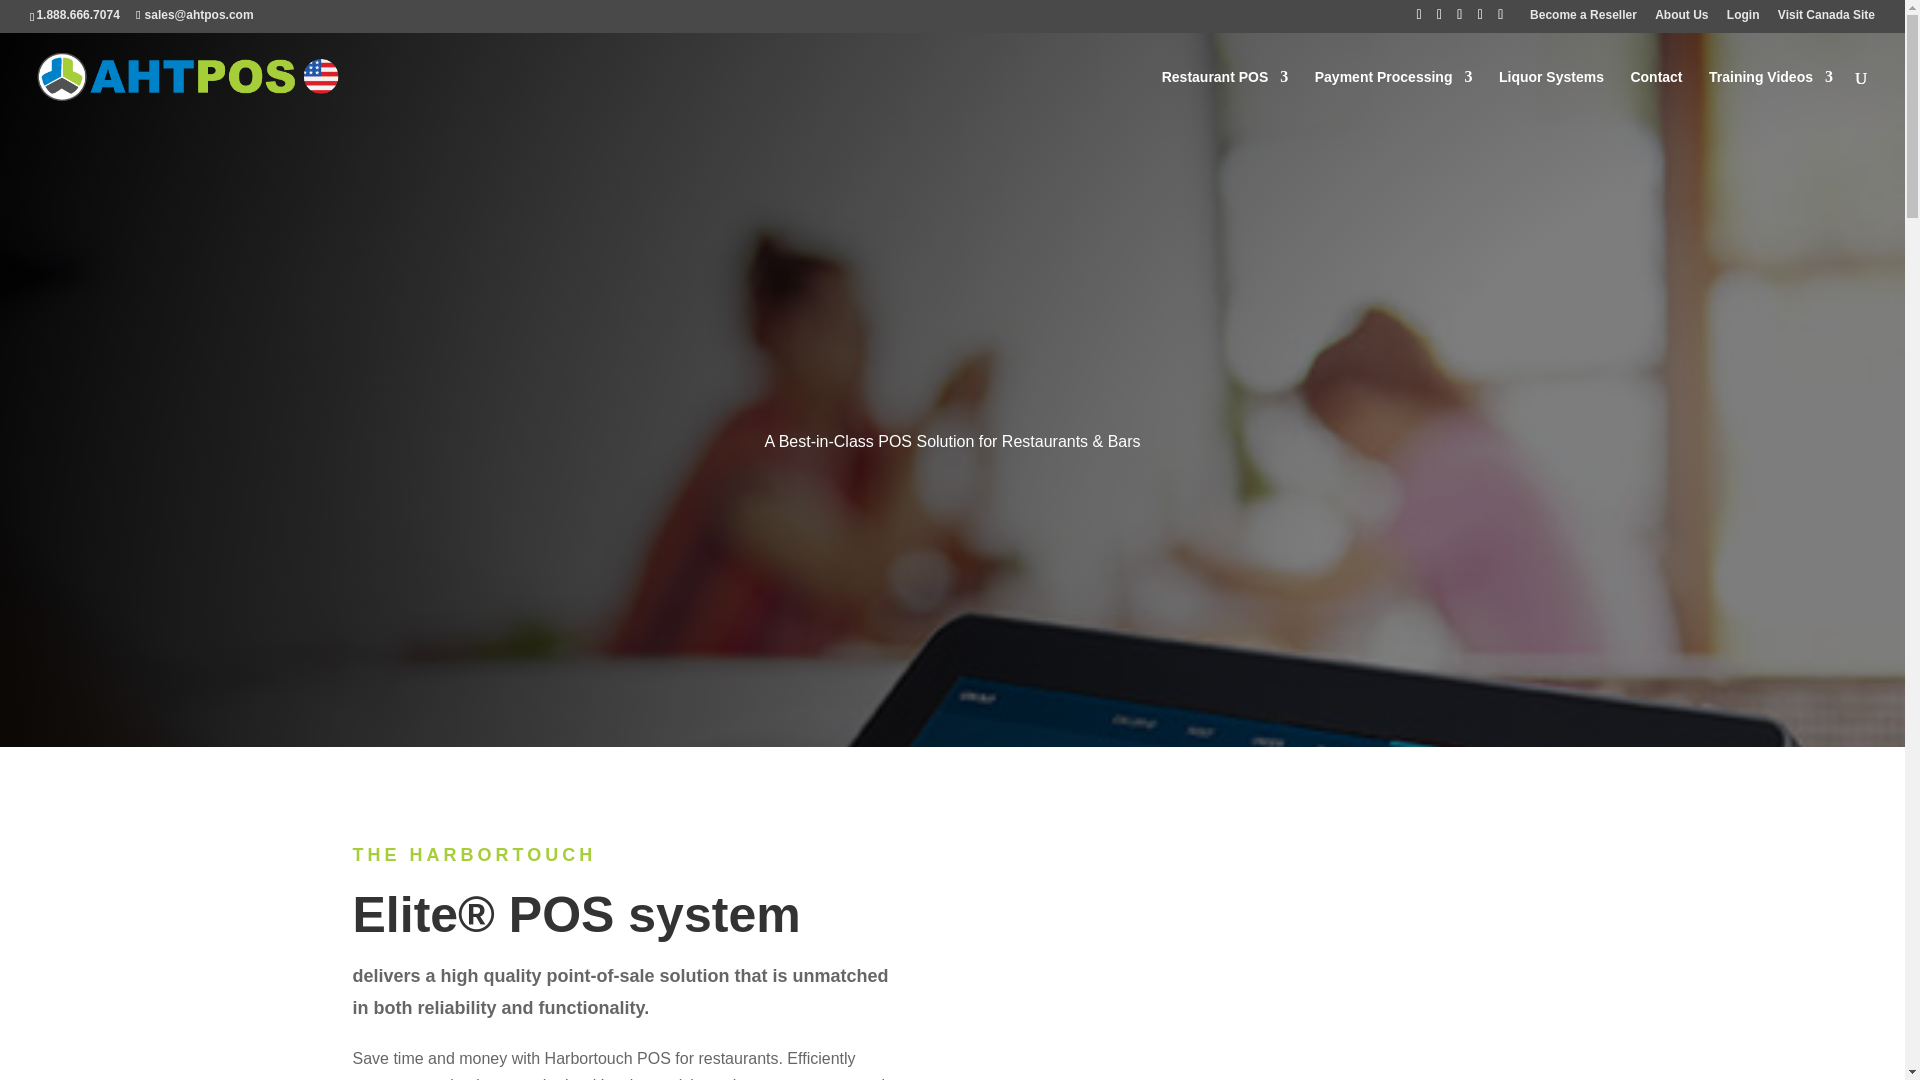 The height and width of the screenshot is (1080, 1920). Describe the element at coordinates (1224, 97) in the screenshot. I see `Restaurant POS` at that location.